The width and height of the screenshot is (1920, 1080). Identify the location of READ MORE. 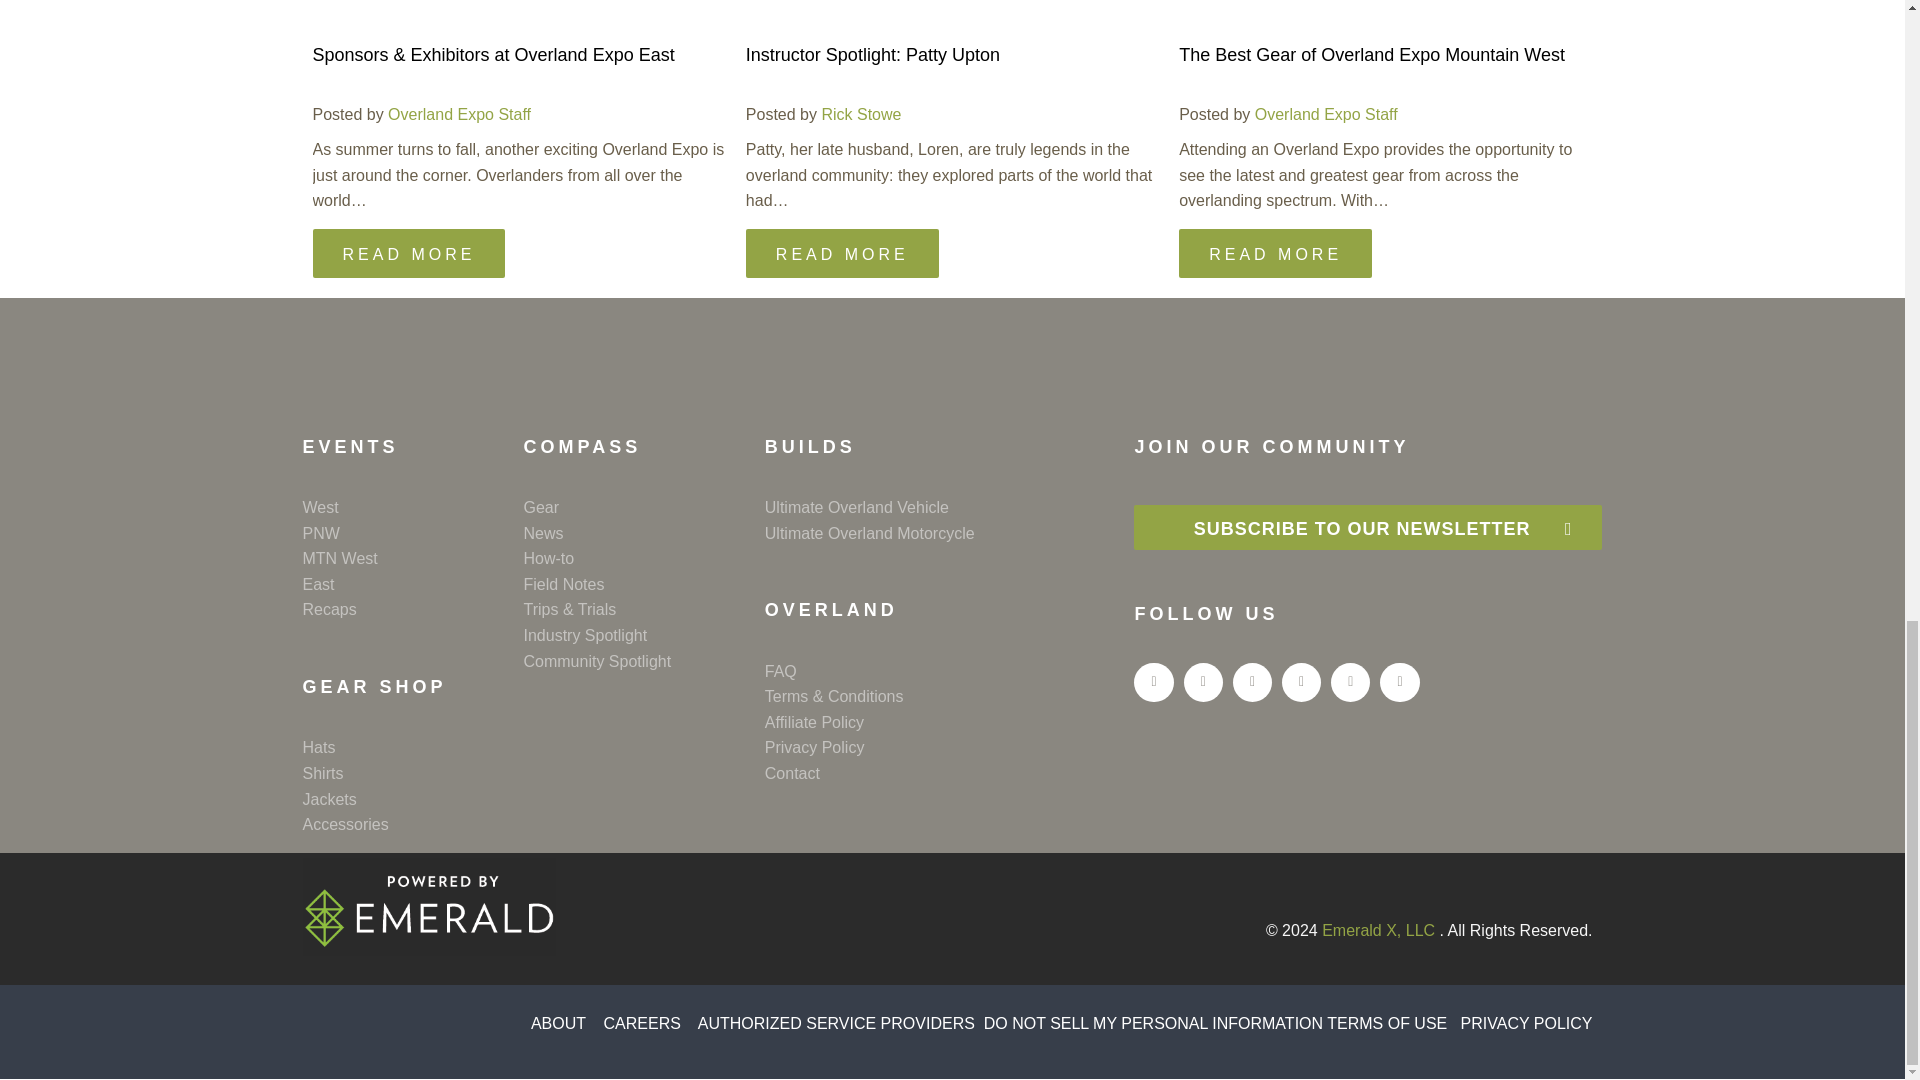
(842, 252).